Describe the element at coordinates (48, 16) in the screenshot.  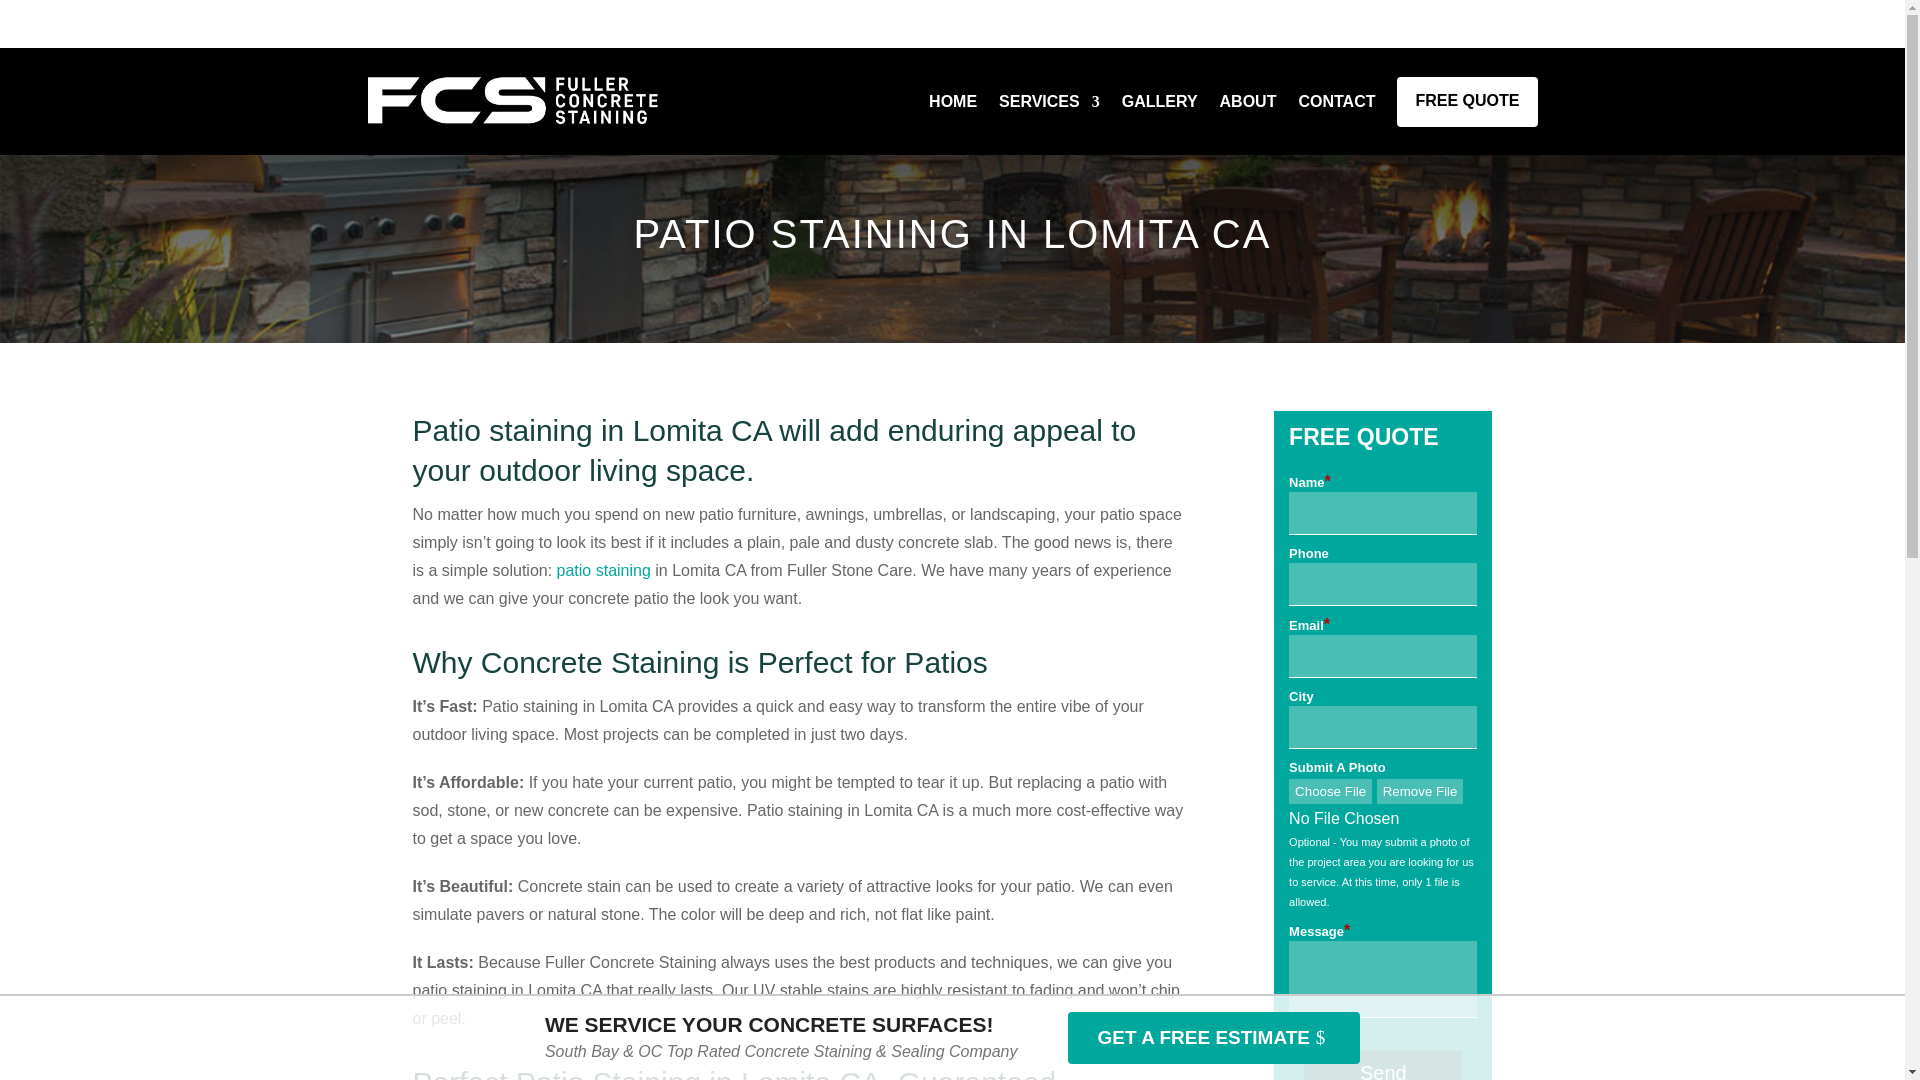
I see `Previous Page` at that location.